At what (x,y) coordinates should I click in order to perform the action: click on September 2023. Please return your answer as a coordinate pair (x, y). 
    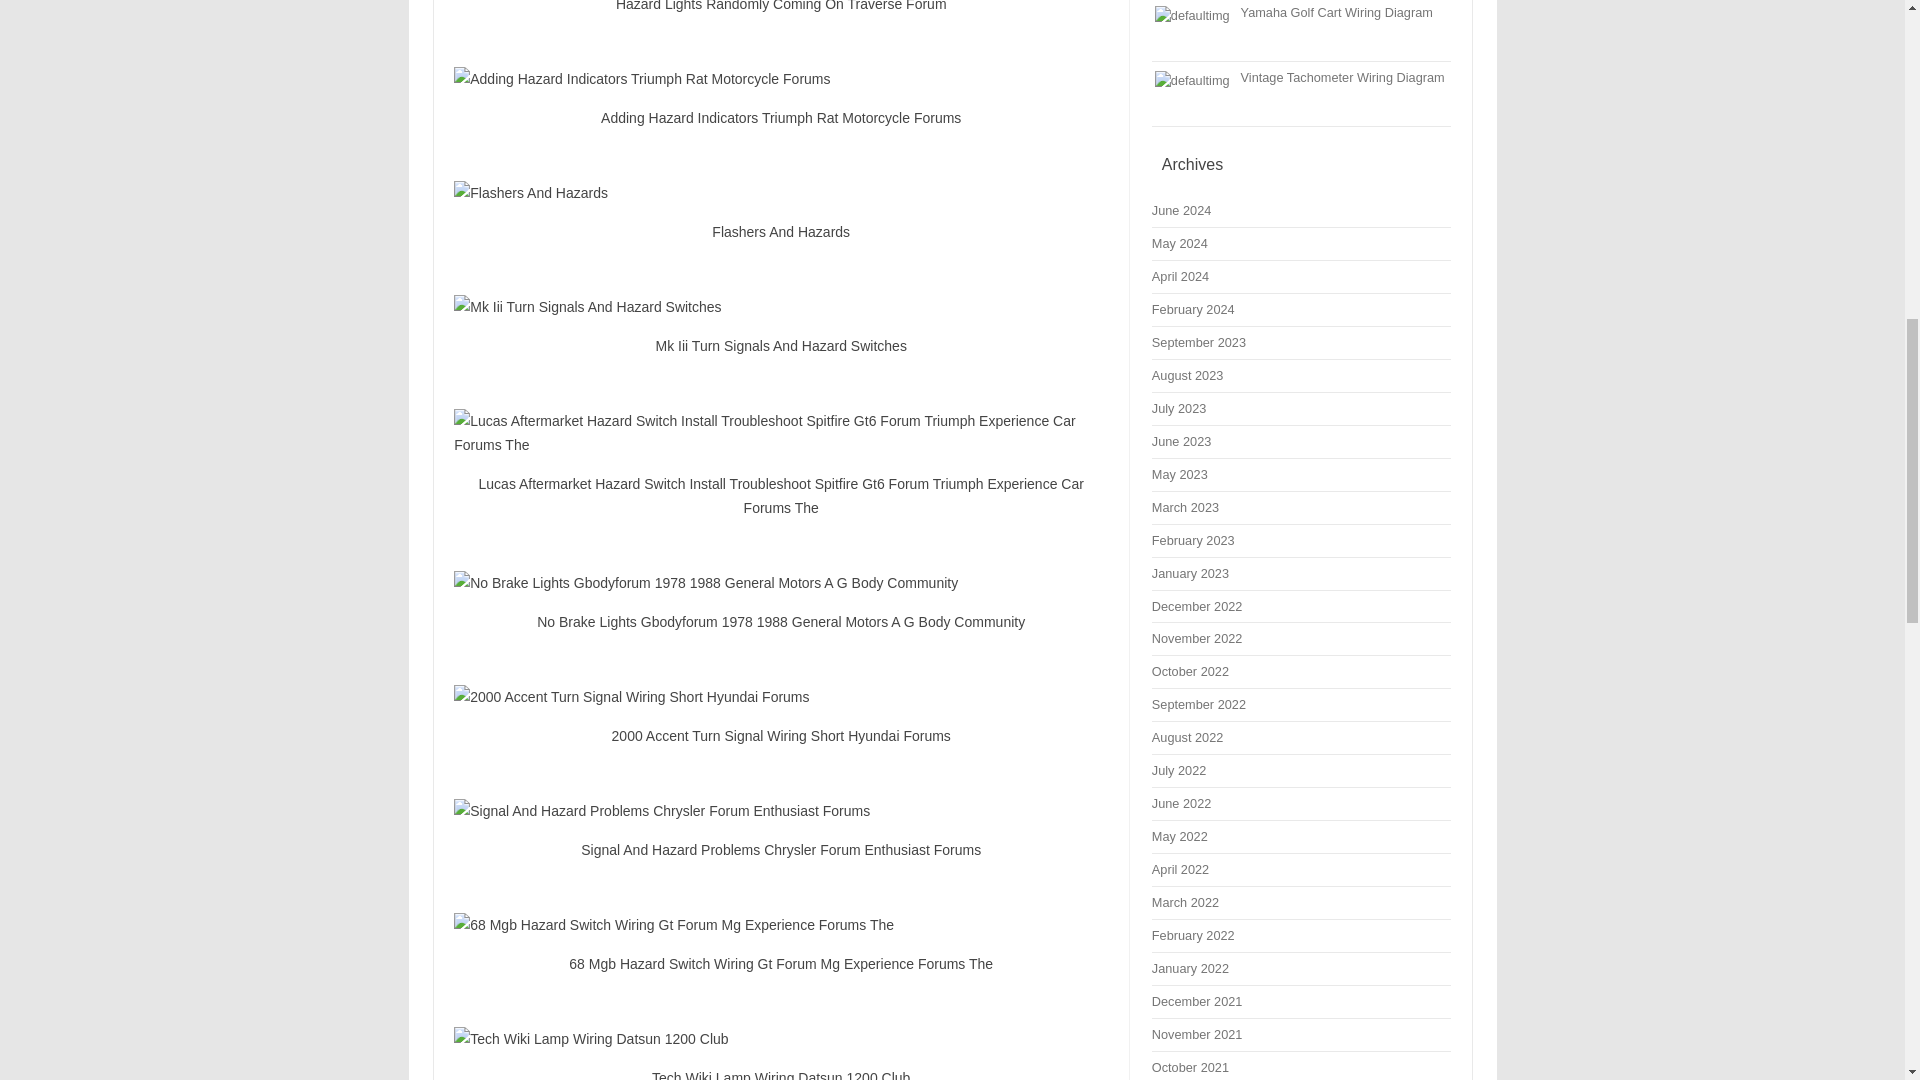
    Looking at the image, I should click on (1199, 342).